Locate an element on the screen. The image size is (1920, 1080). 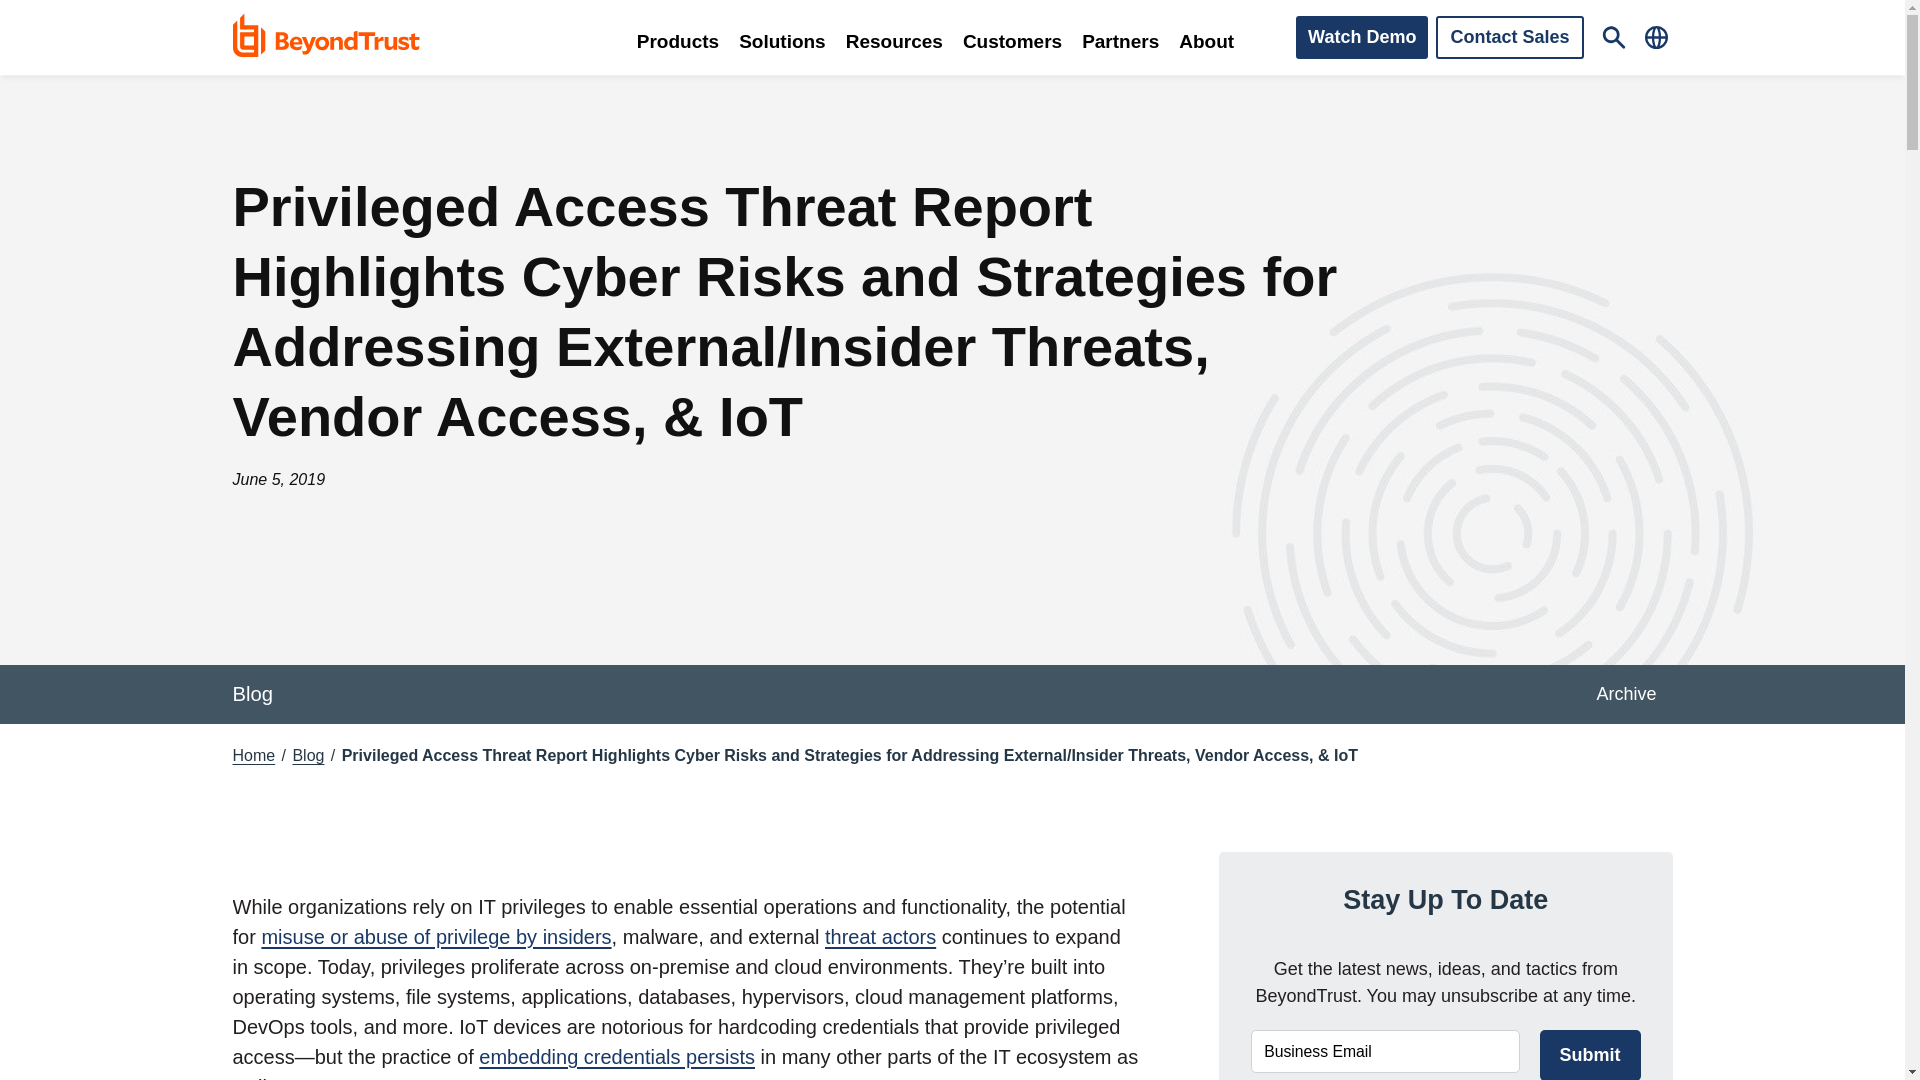
Partners is located at coordinates (1120, 38).